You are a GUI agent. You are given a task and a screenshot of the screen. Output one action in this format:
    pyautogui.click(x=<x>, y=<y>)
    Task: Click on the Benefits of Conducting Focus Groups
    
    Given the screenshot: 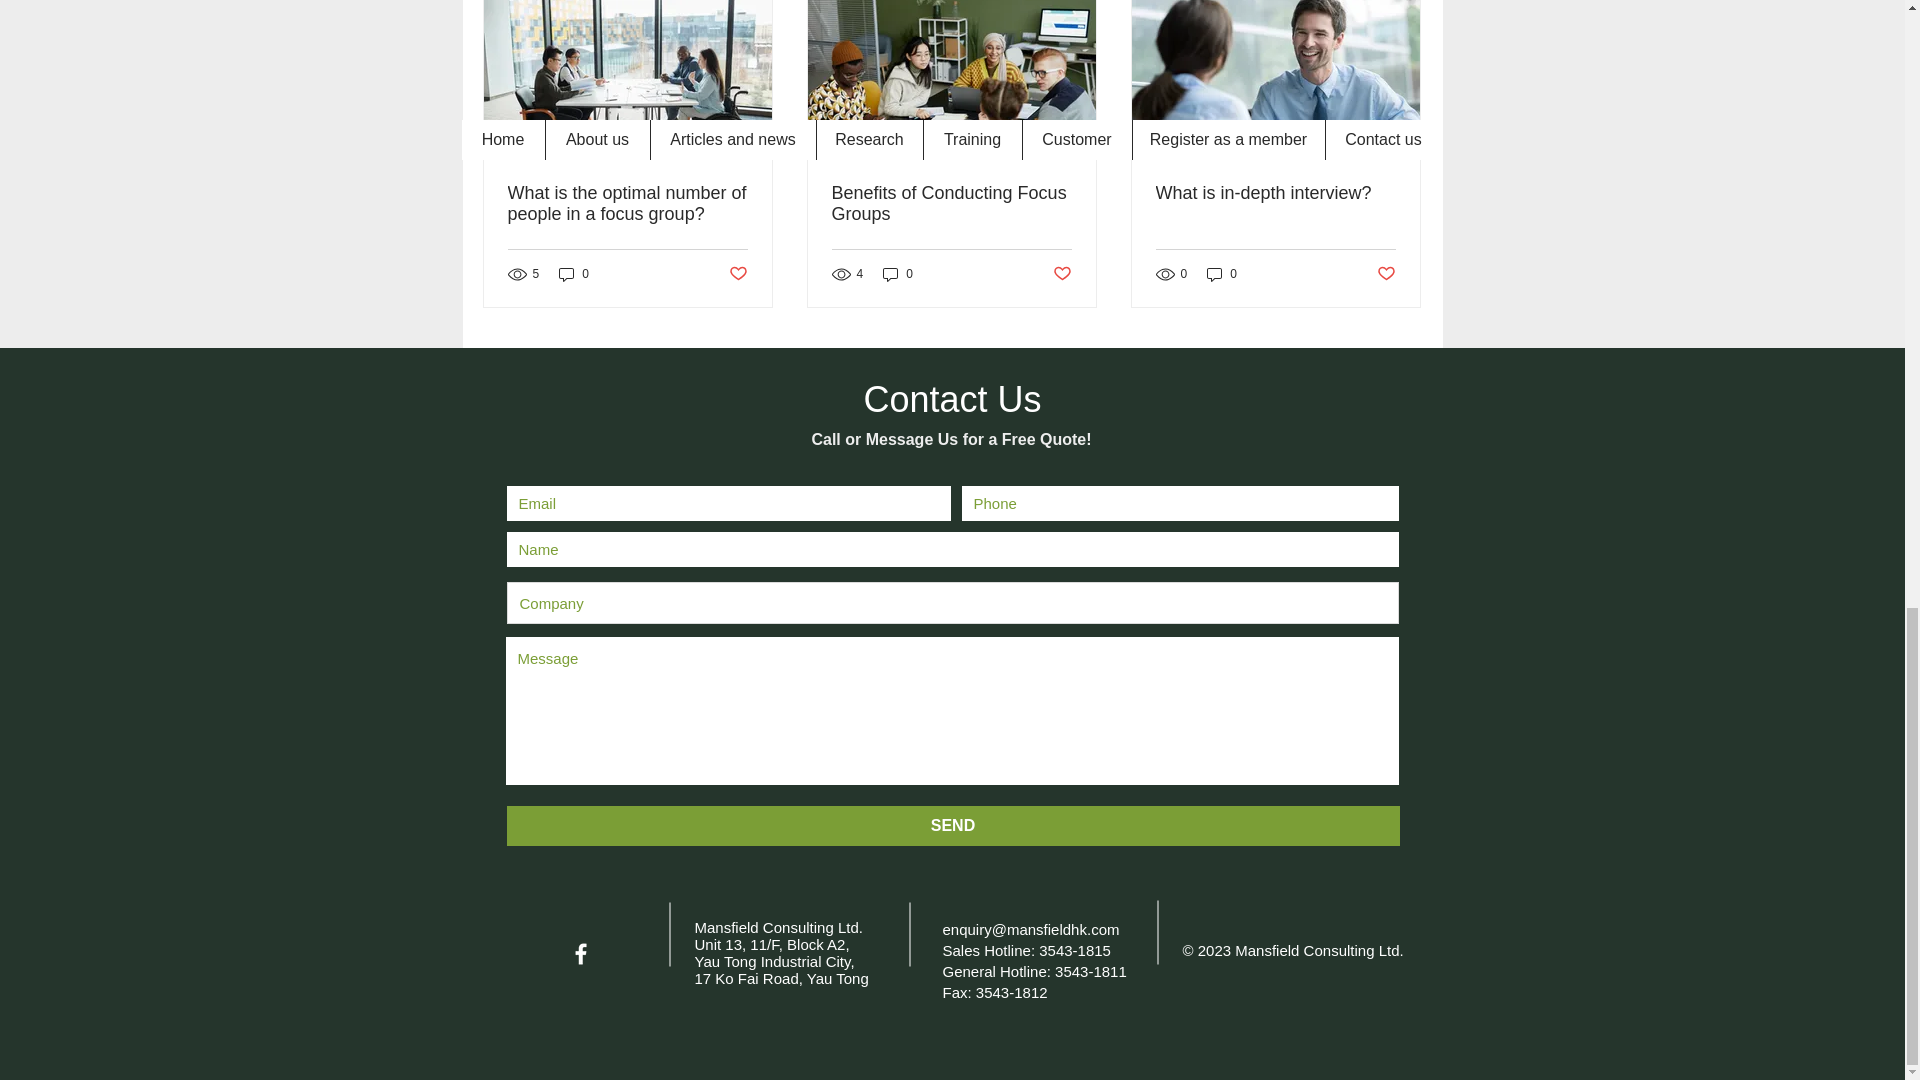 What is the action you would take?
    pyautogui.click(x=951, y=203)
    